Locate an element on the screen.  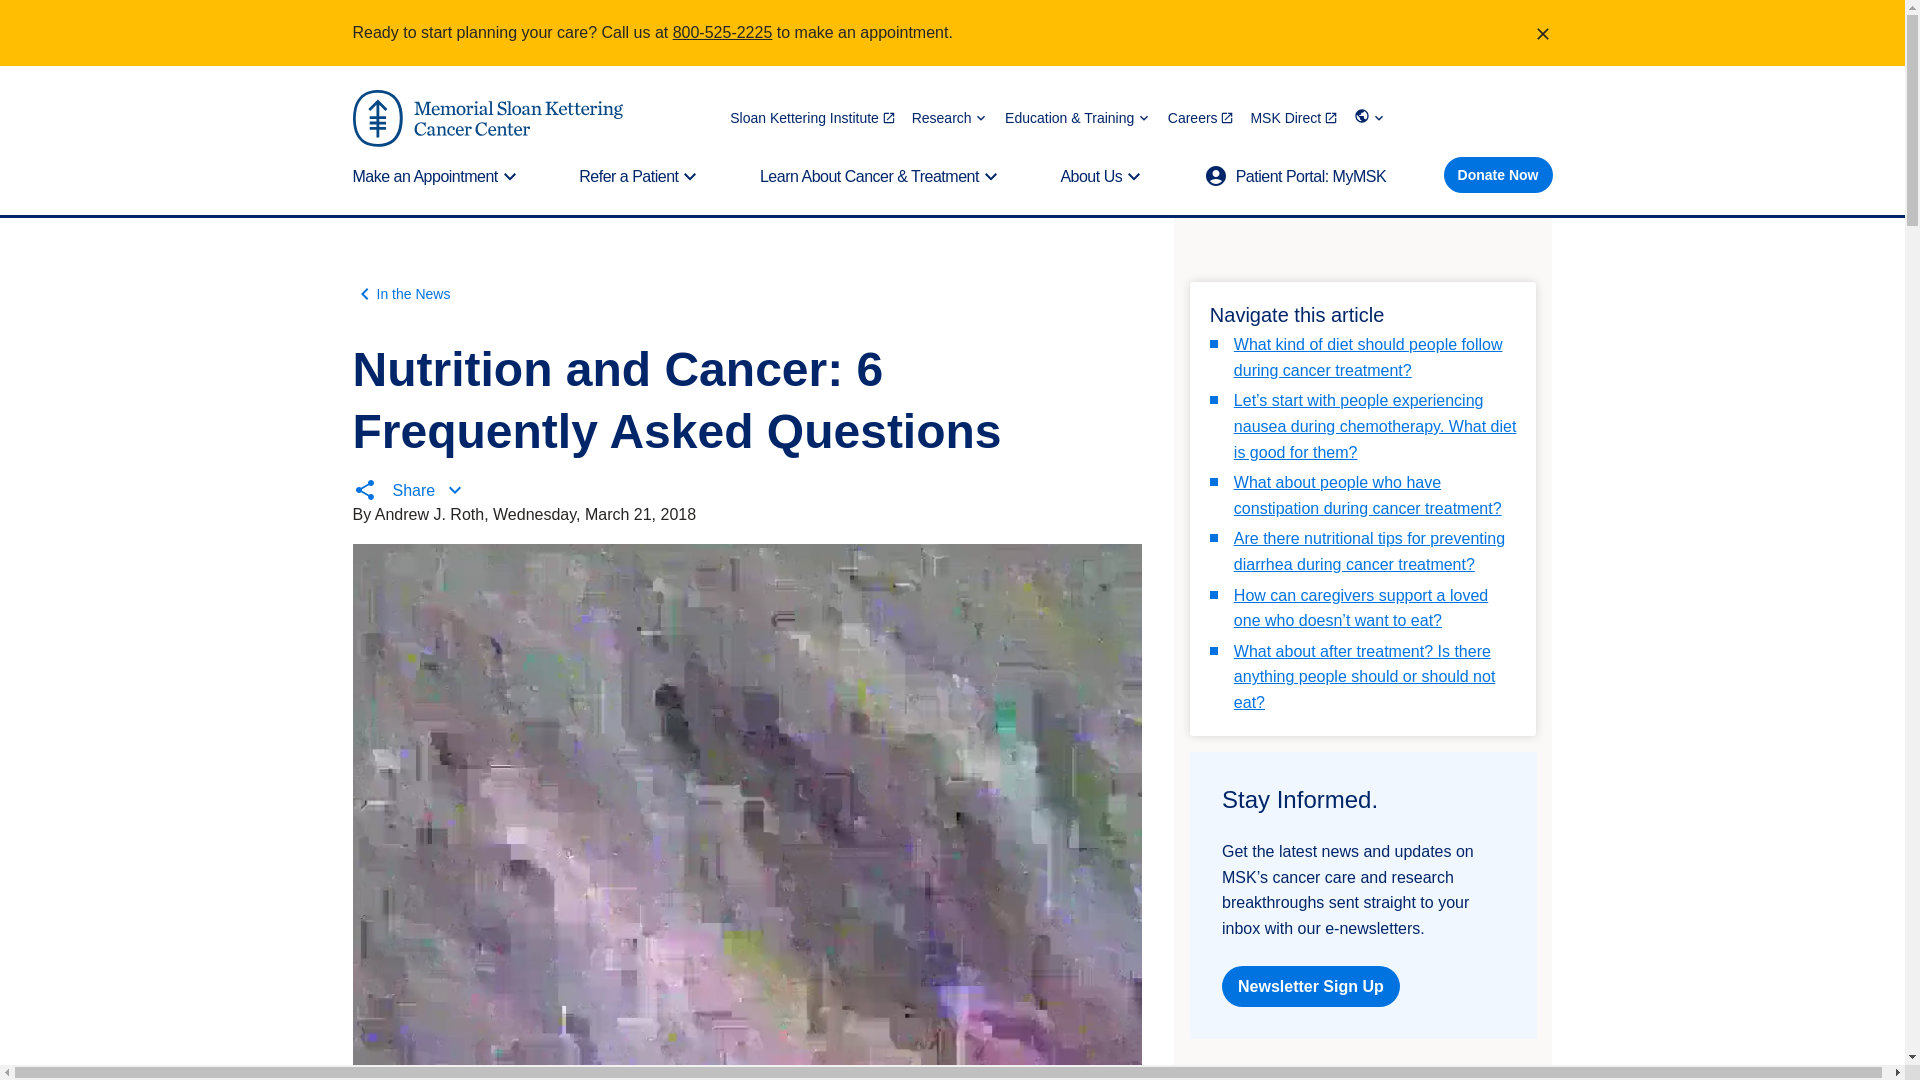
Newsletter Sign Up is located at coordinates (1310, 986).